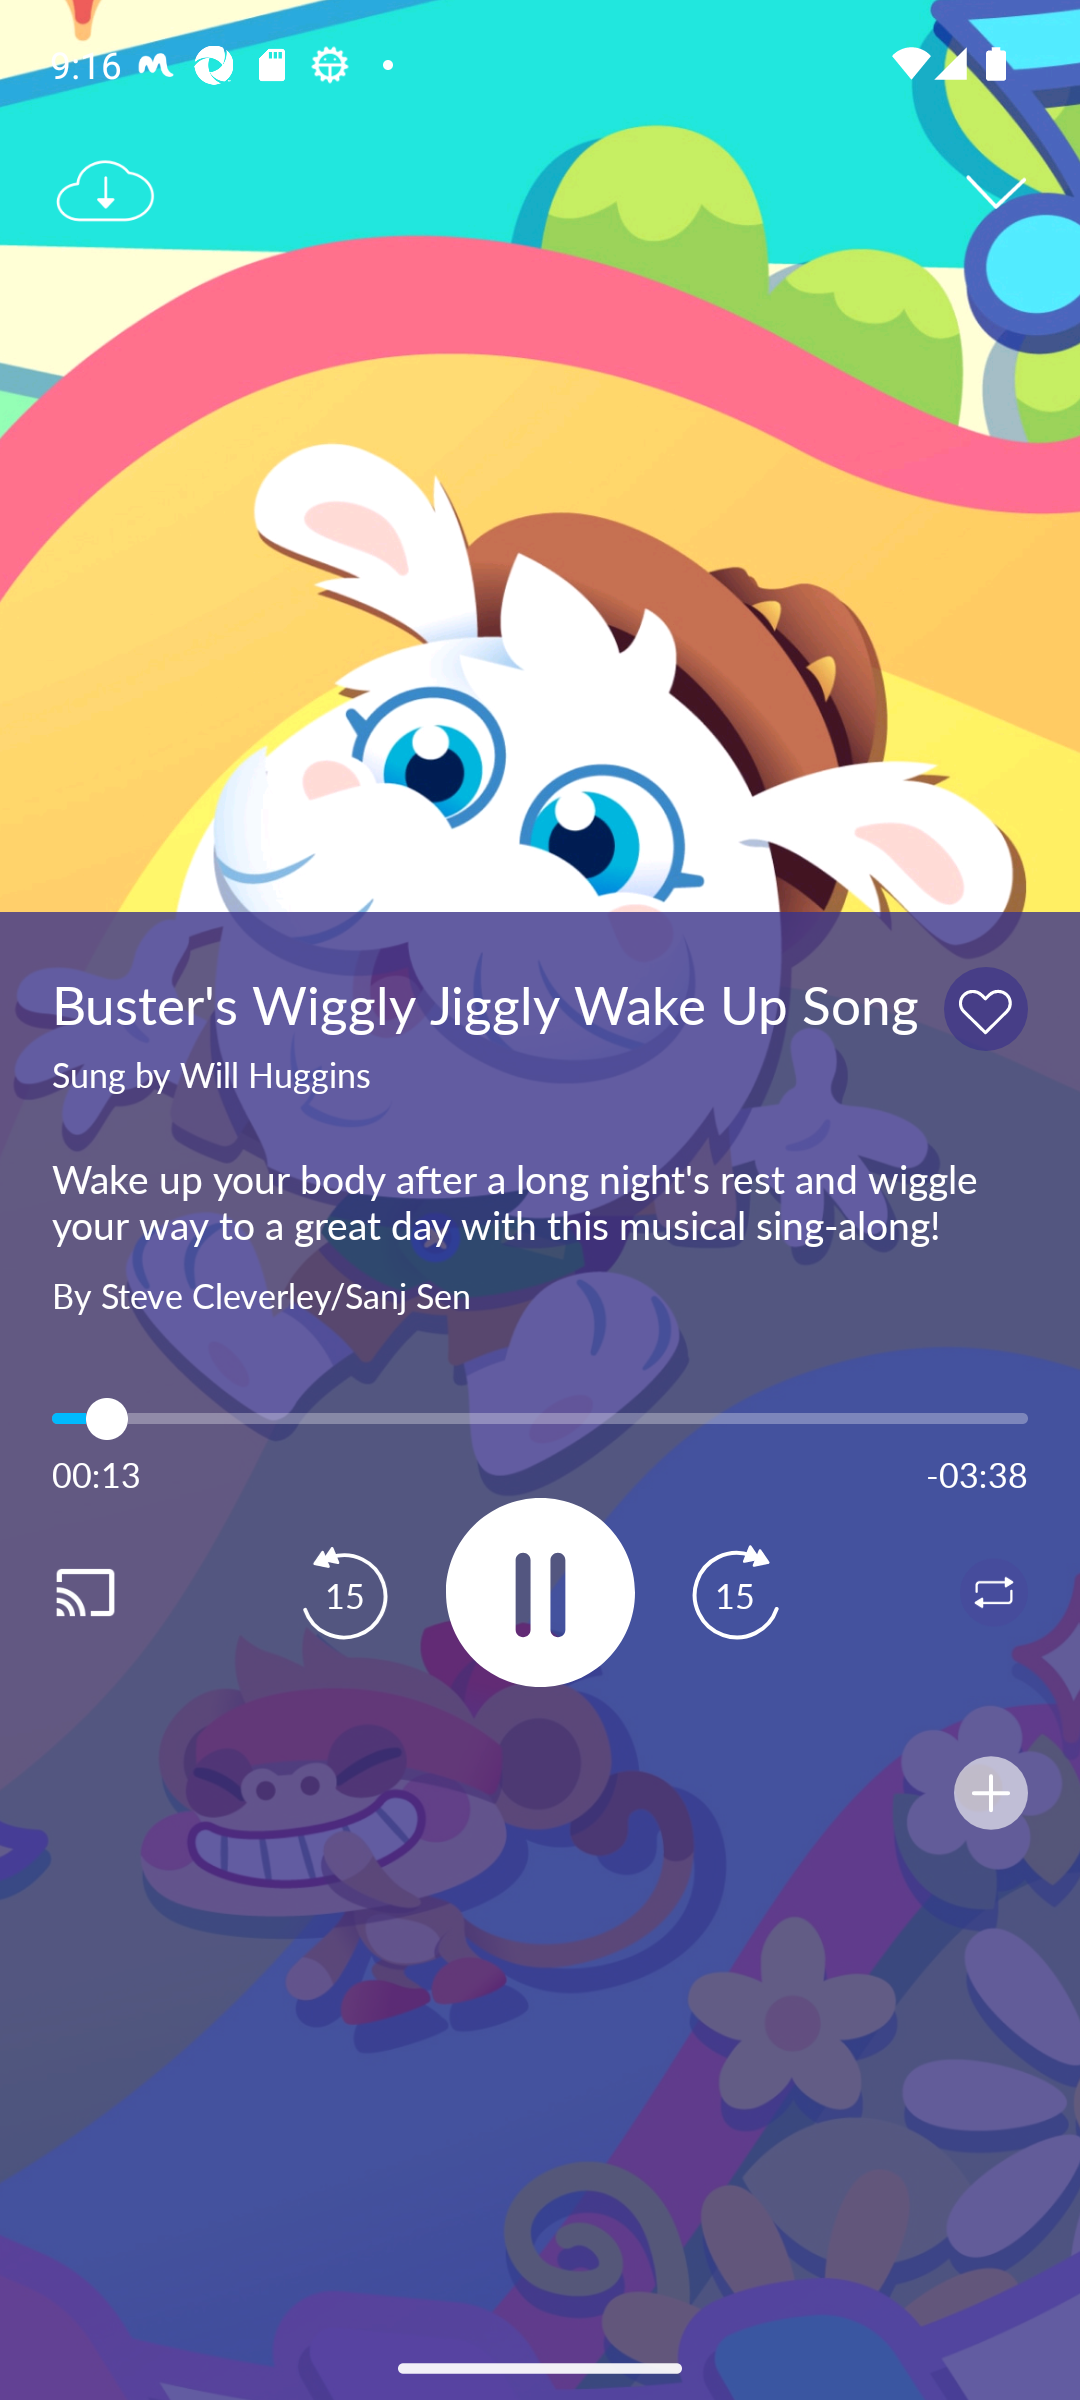  What do you see at coordinates (116, 1592) in the screenshot?
I see `Cast. Disconnected` at bounding box center [116, 1592].